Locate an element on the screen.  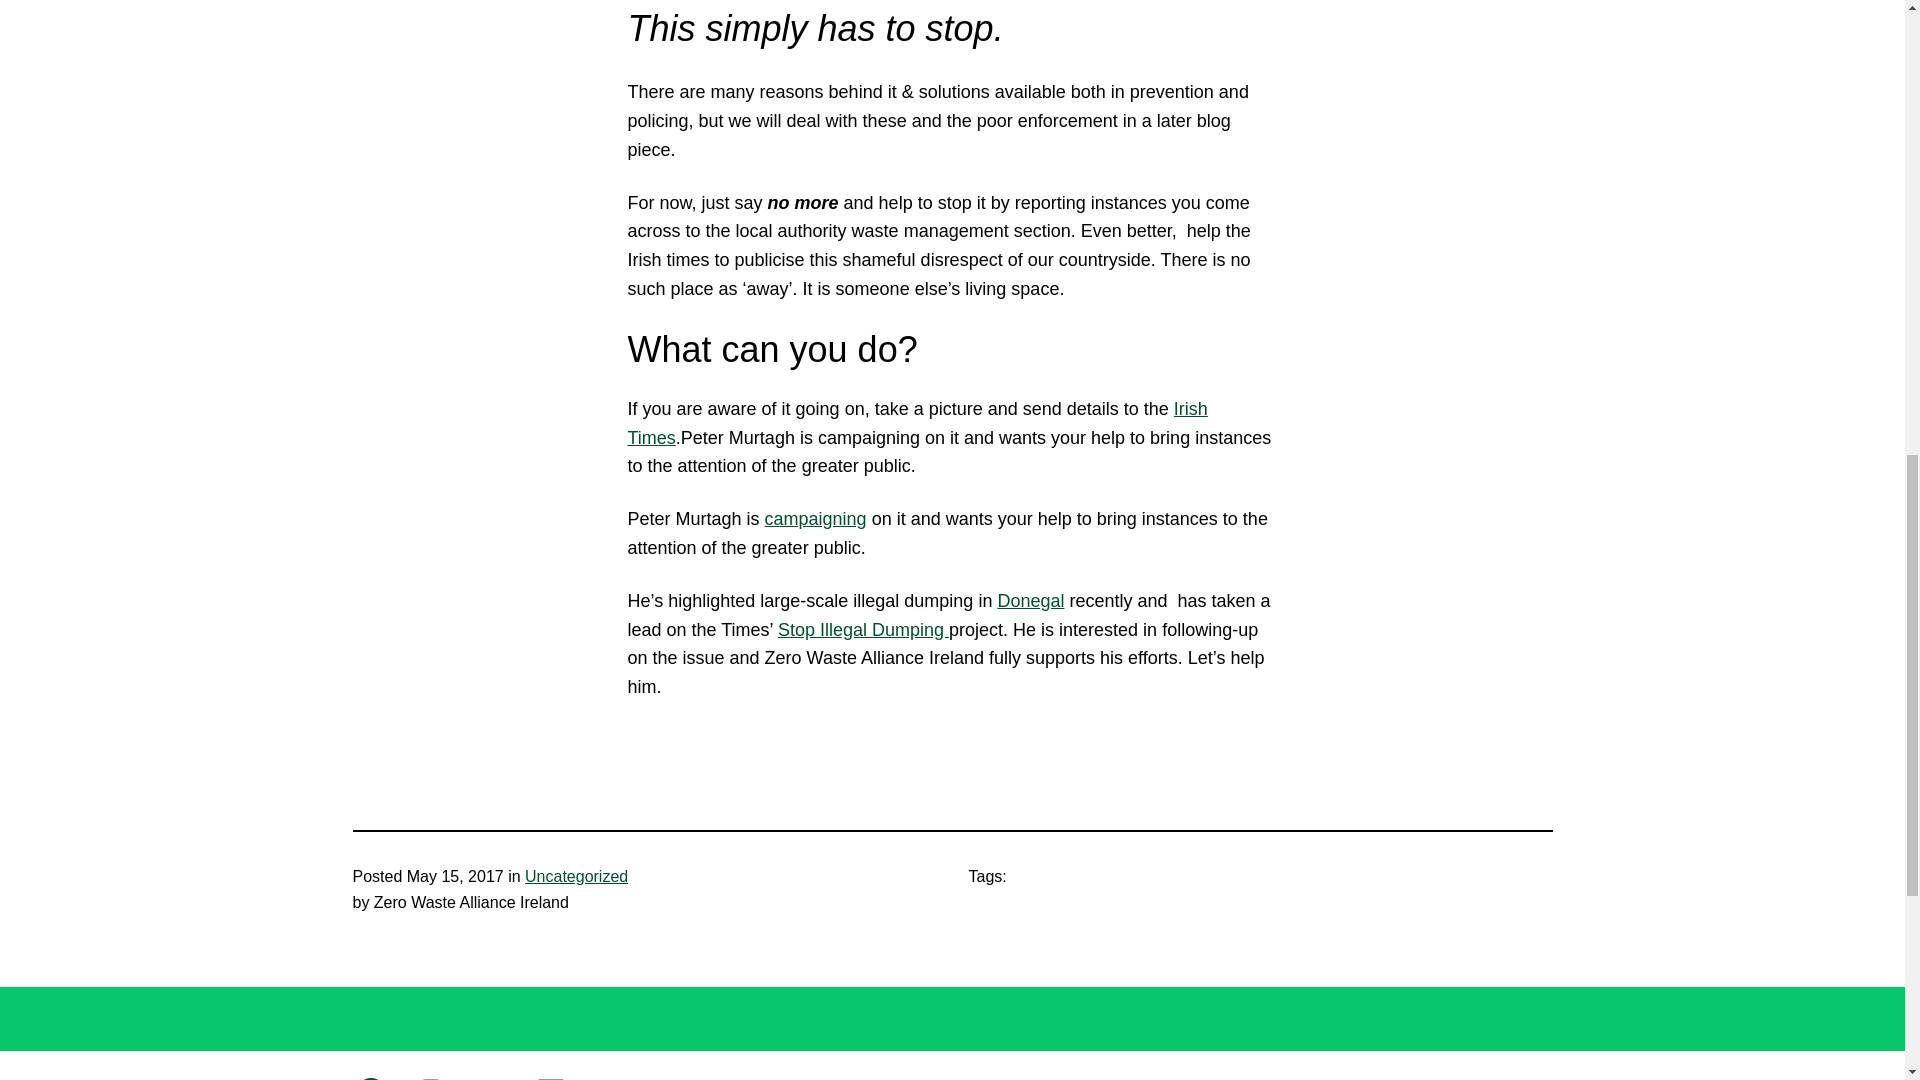
LinkedIn is located at coordinates (550, 1077).